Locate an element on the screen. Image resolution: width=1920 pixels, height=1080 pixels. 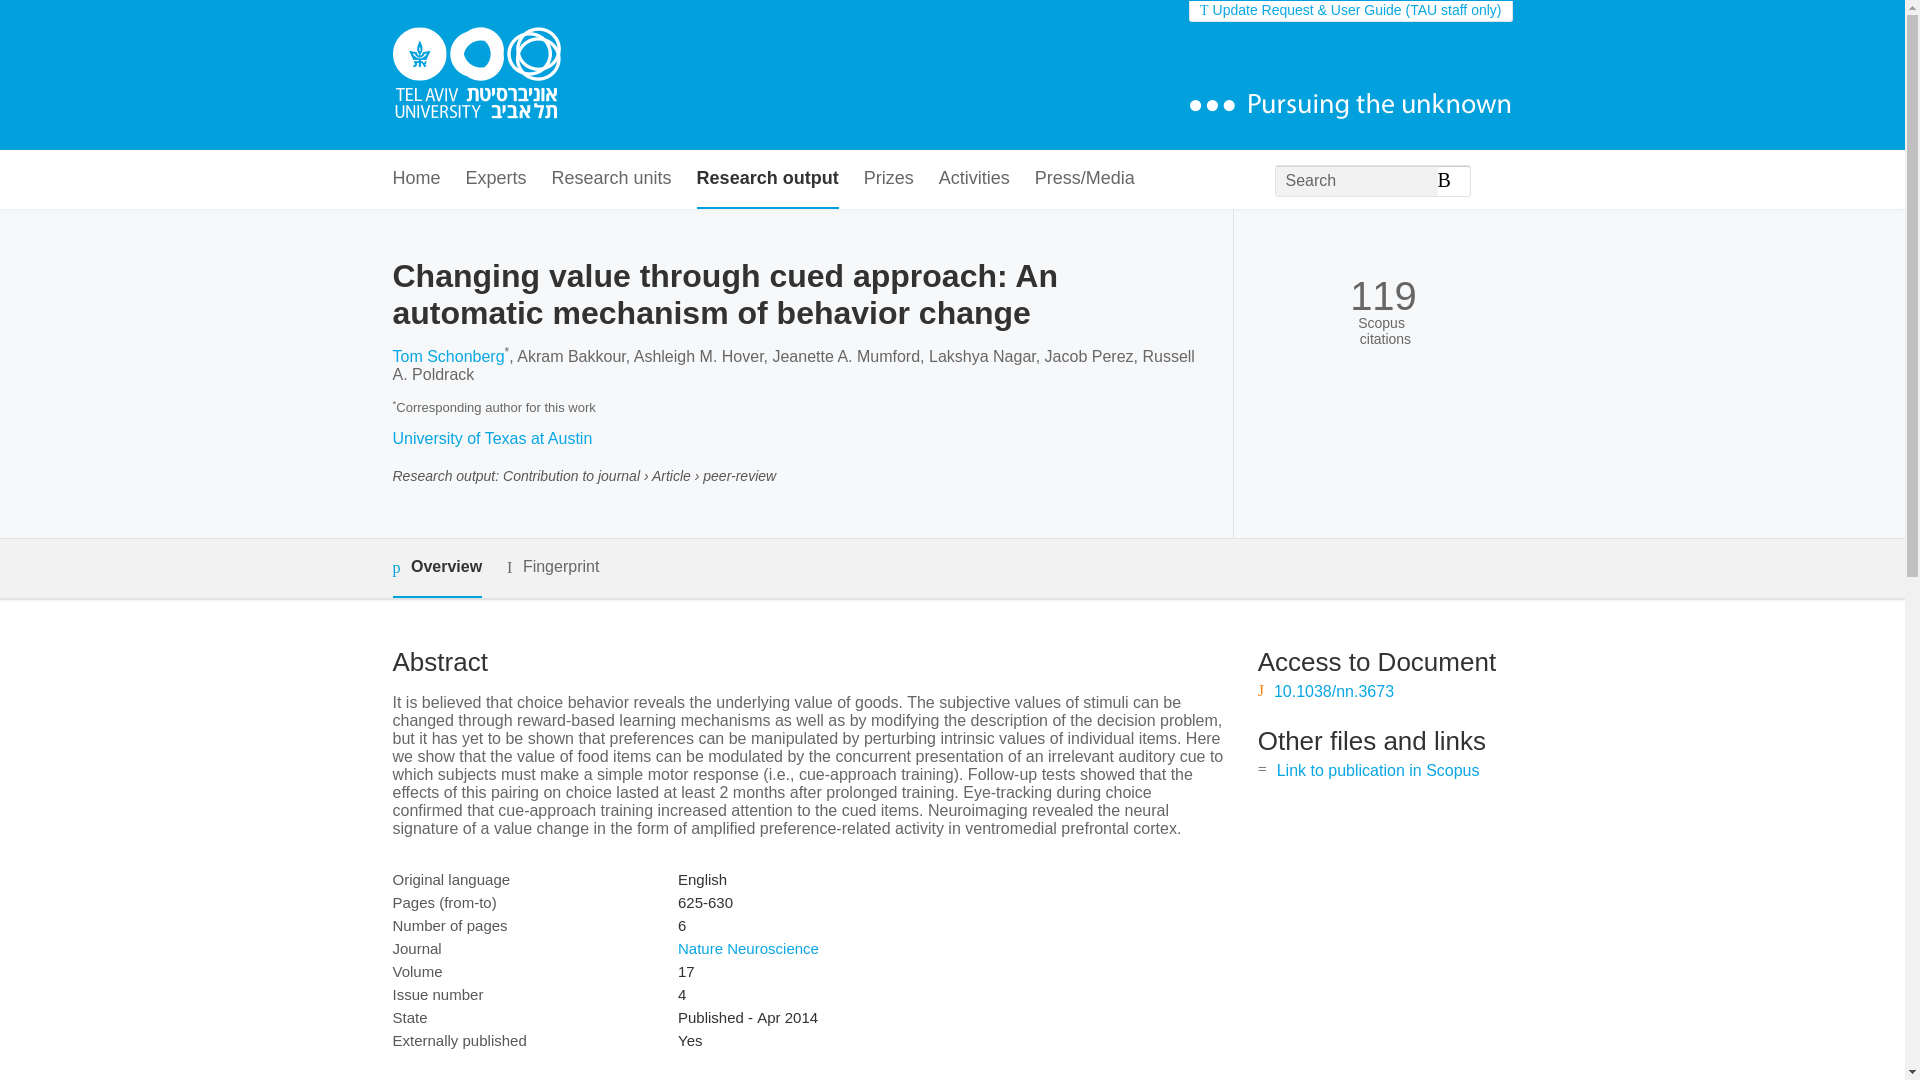
Nature Neuroscience is located at coordinates (748, 948).